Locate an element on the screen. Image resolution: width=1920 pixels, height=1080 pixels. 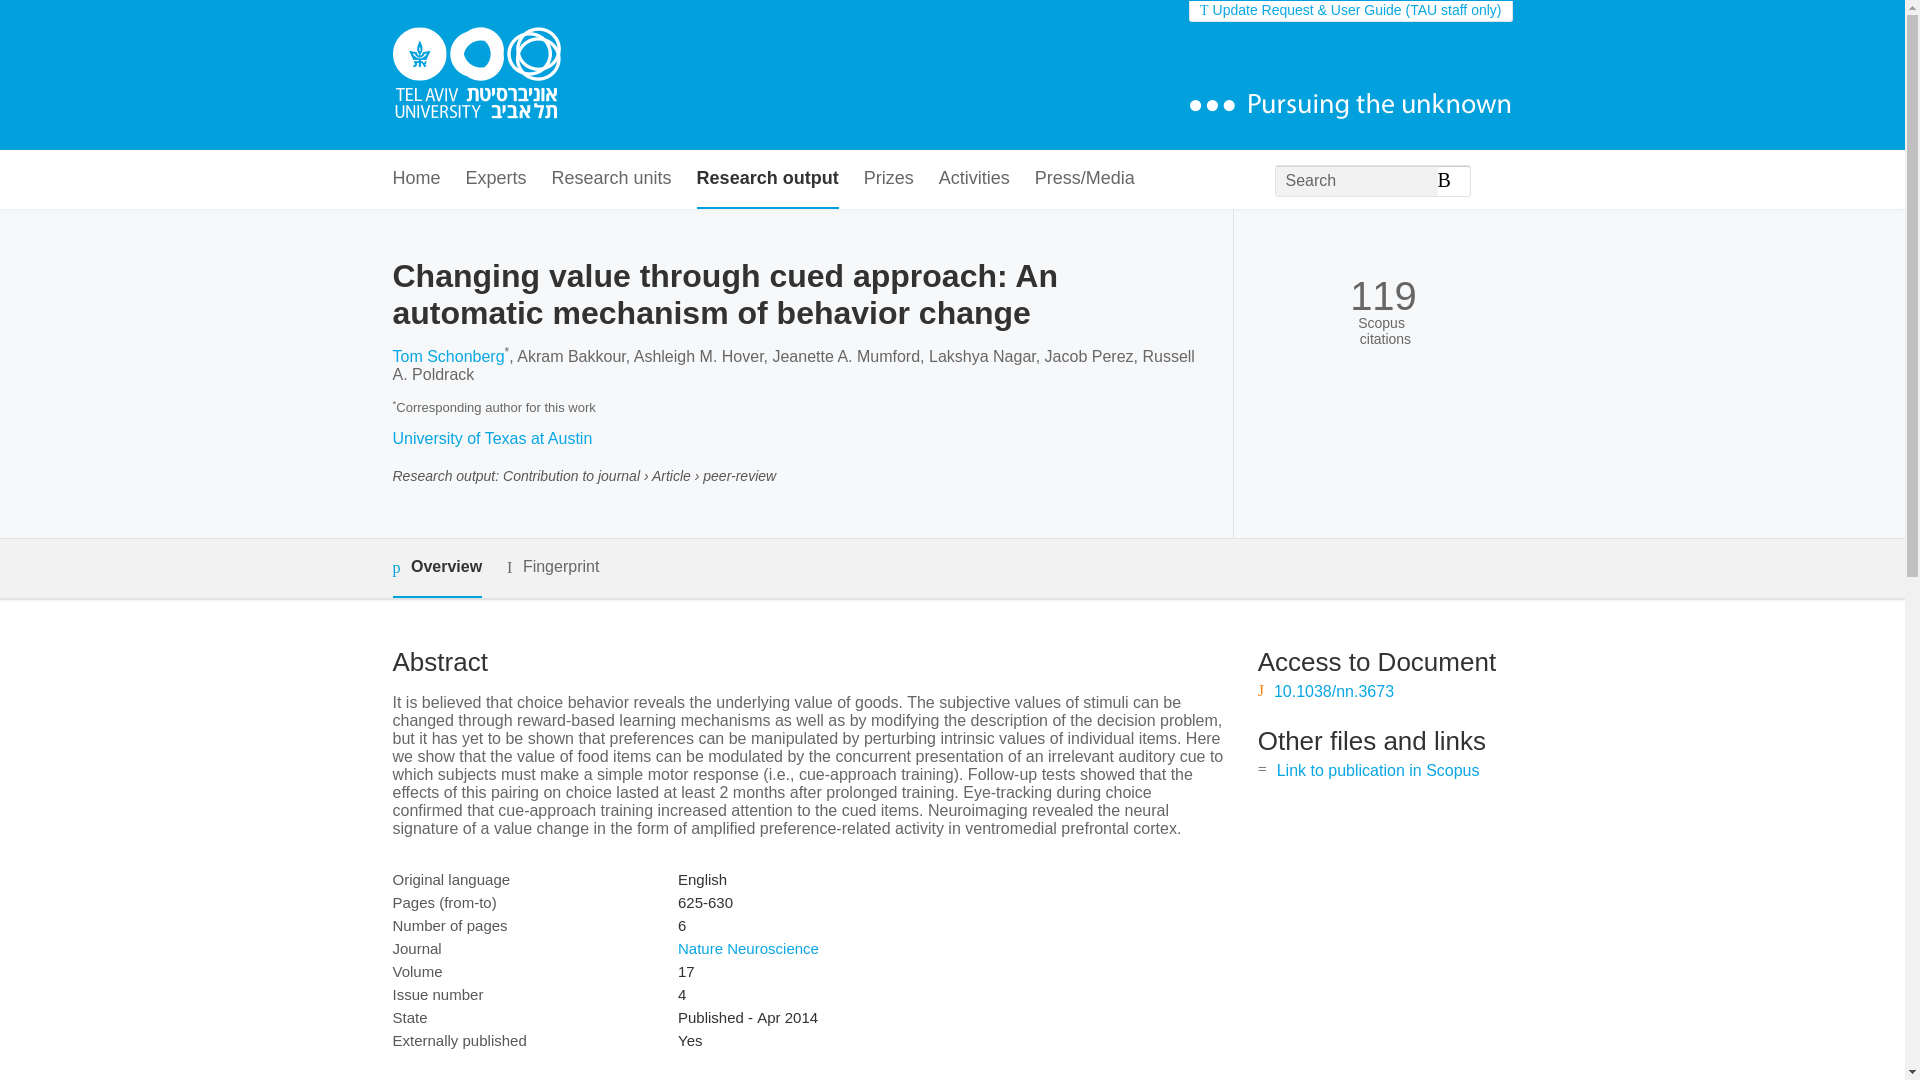
Nature Neuroscience is located at coordinates (748, 948).